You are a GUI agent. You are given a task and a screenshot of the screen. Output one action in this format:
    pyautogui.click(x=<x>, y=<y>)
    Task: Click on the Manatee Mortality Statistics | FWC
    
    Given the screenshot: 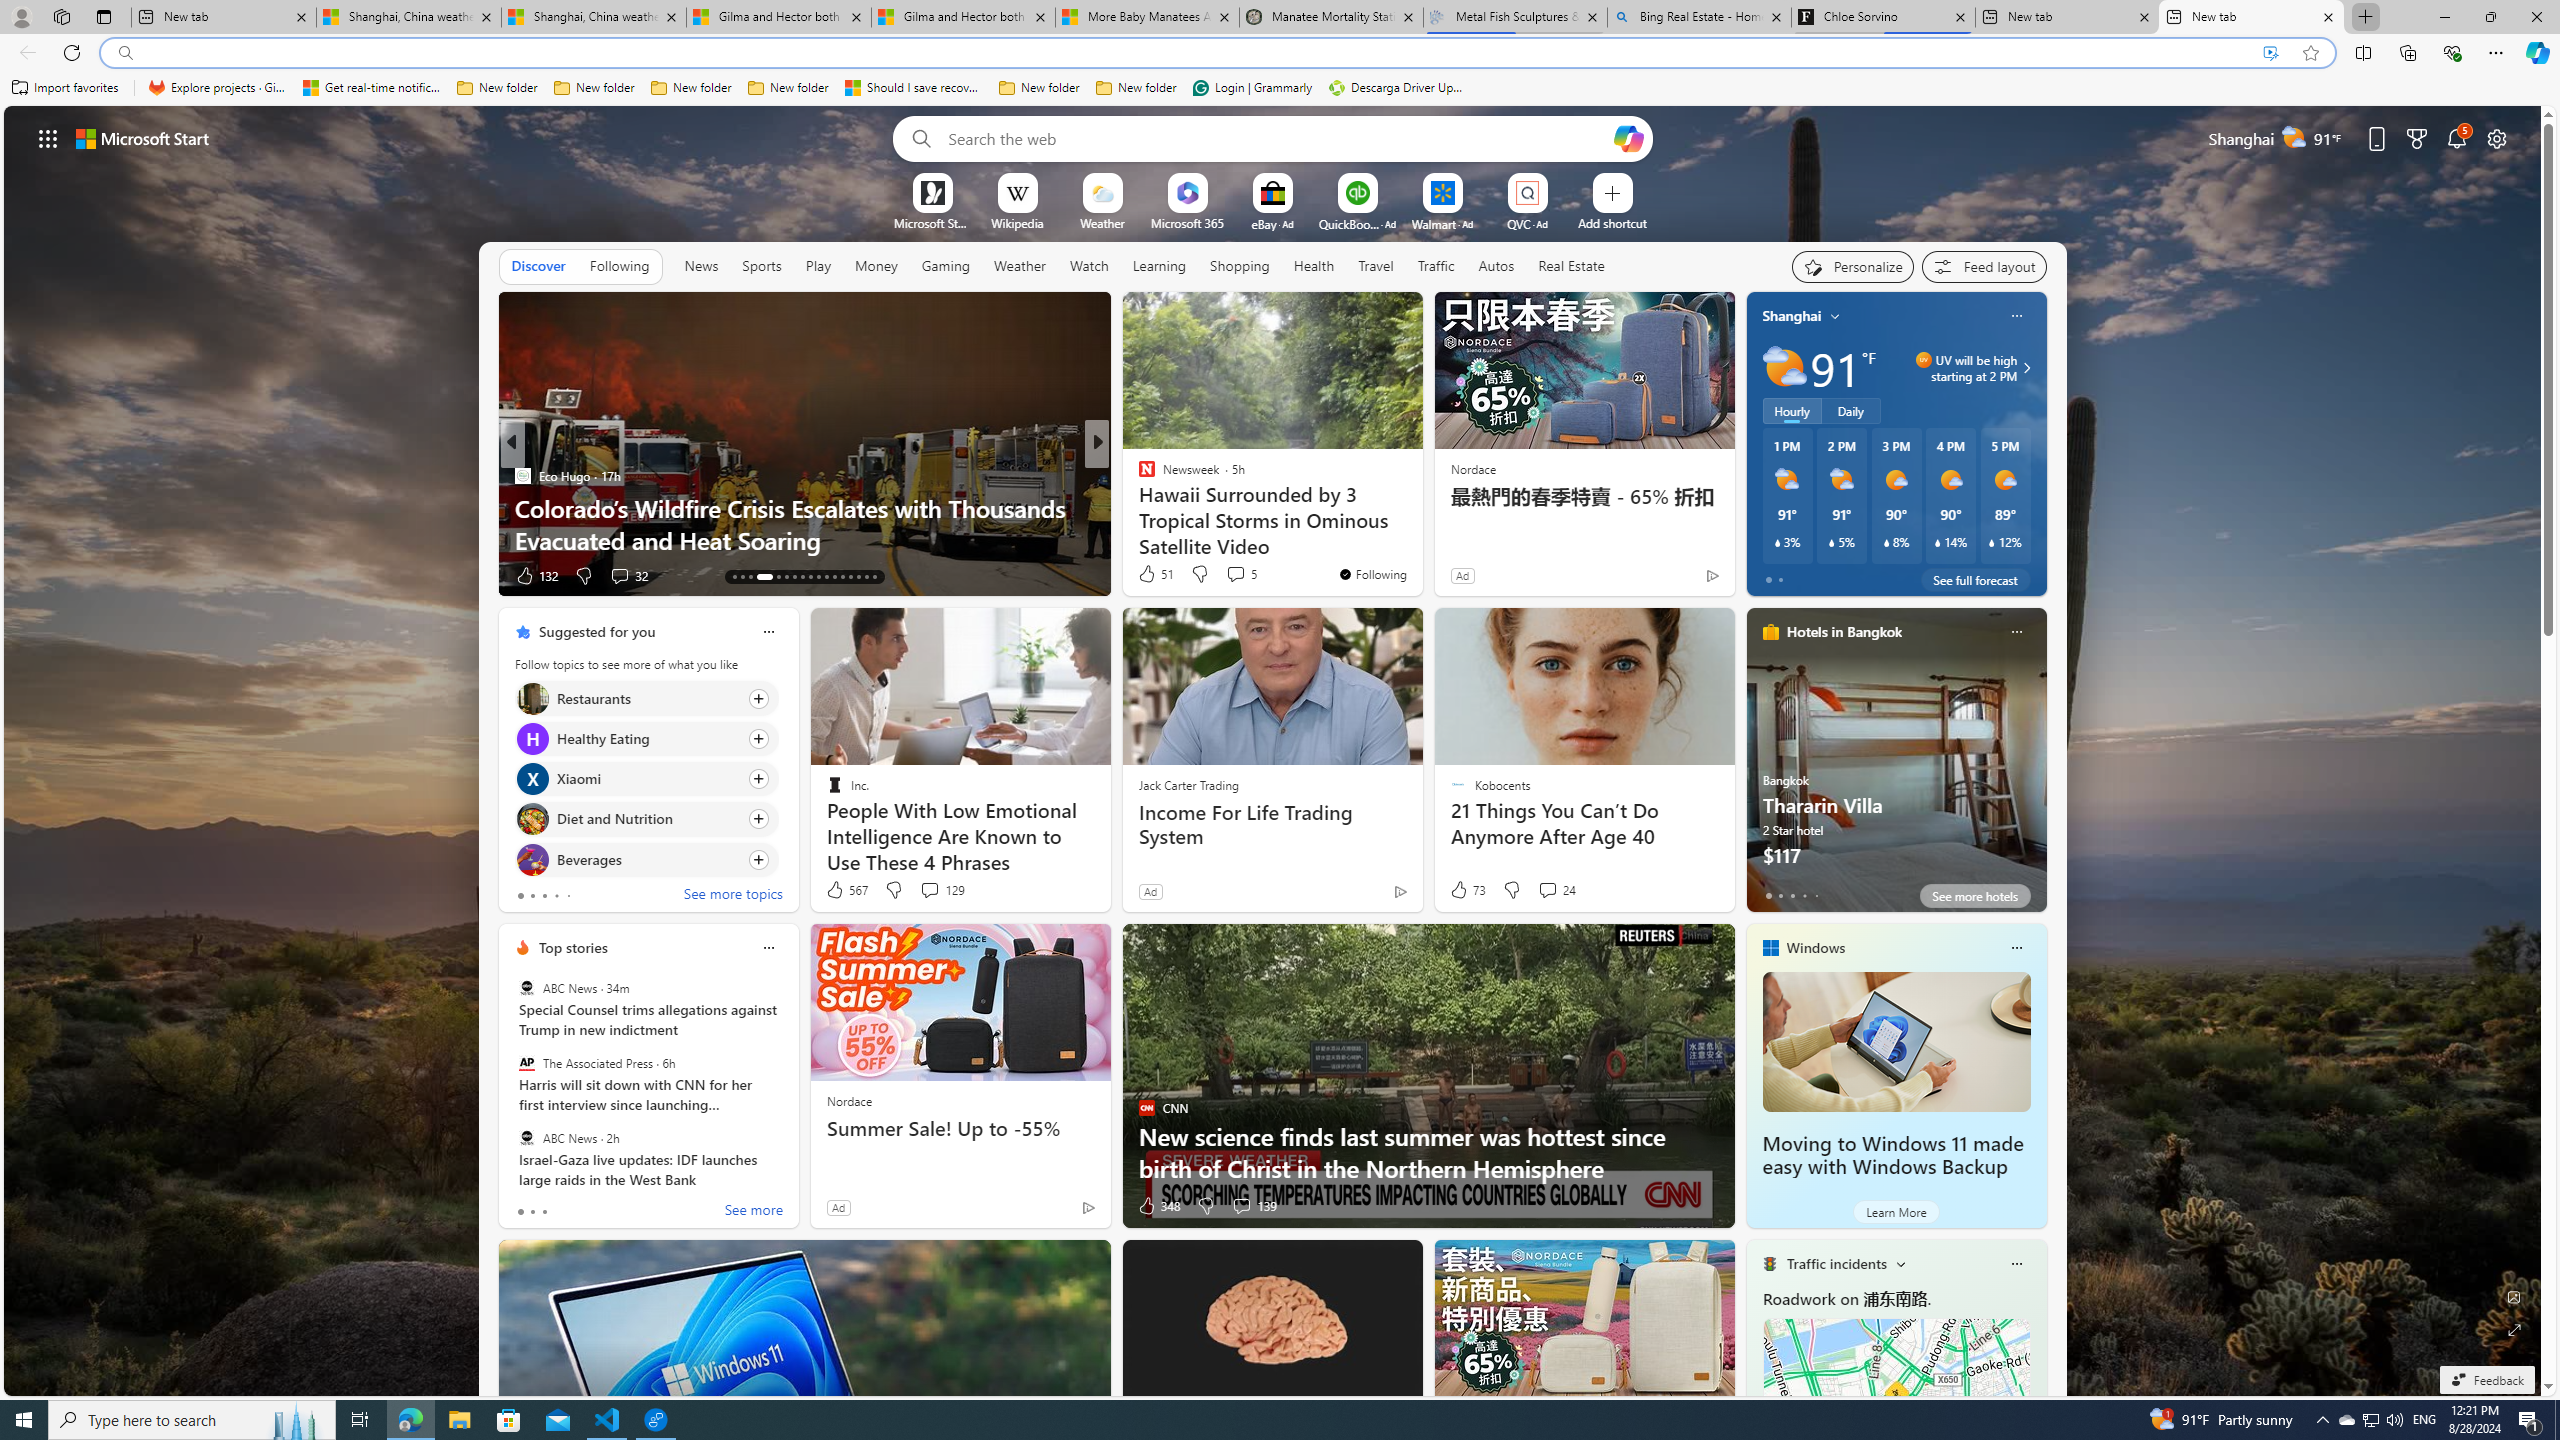 What is the action you would take?
    pyautogui.click(x=1331, y=17)
    